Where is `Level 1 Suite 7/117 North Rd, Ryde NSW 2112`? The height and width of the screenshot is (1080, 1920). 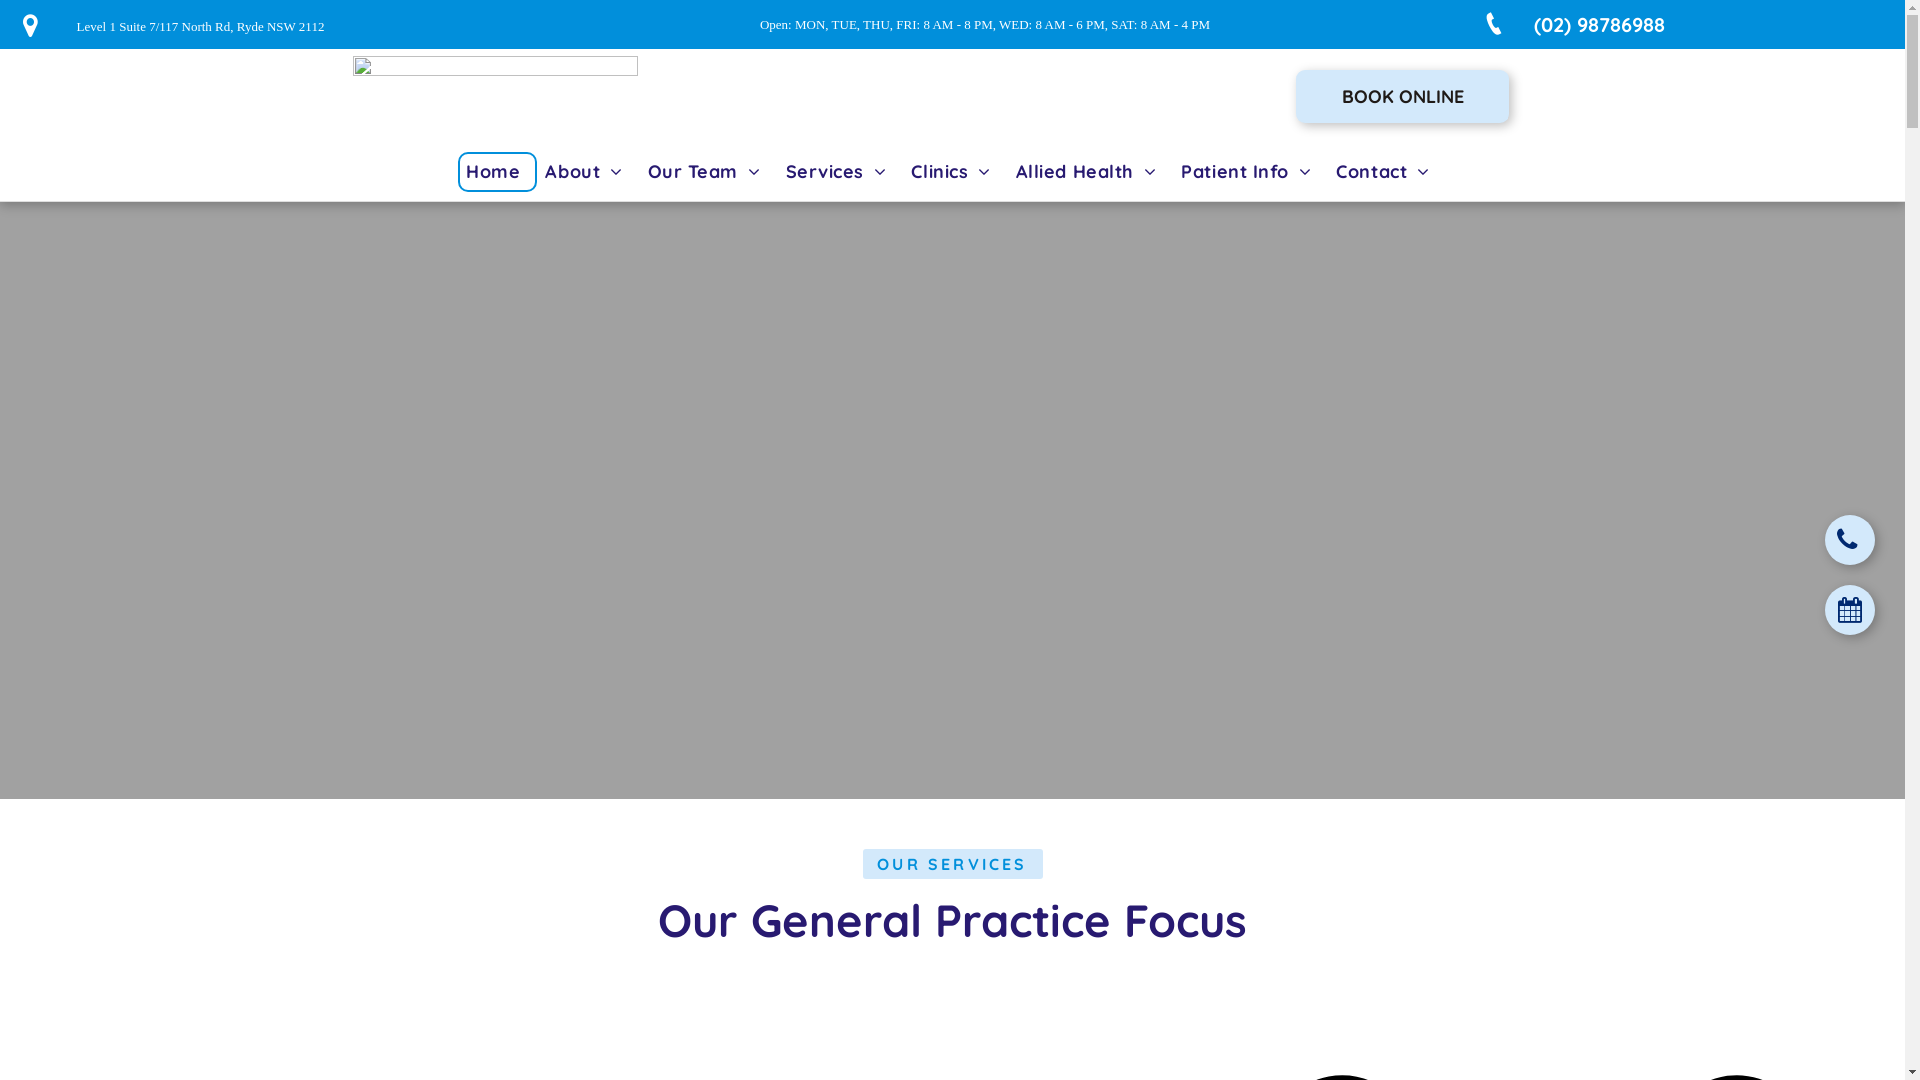
Level 1 Suite 7/117 North Rd, Ryde NSW 2112 is located at coordinates (200, 26).